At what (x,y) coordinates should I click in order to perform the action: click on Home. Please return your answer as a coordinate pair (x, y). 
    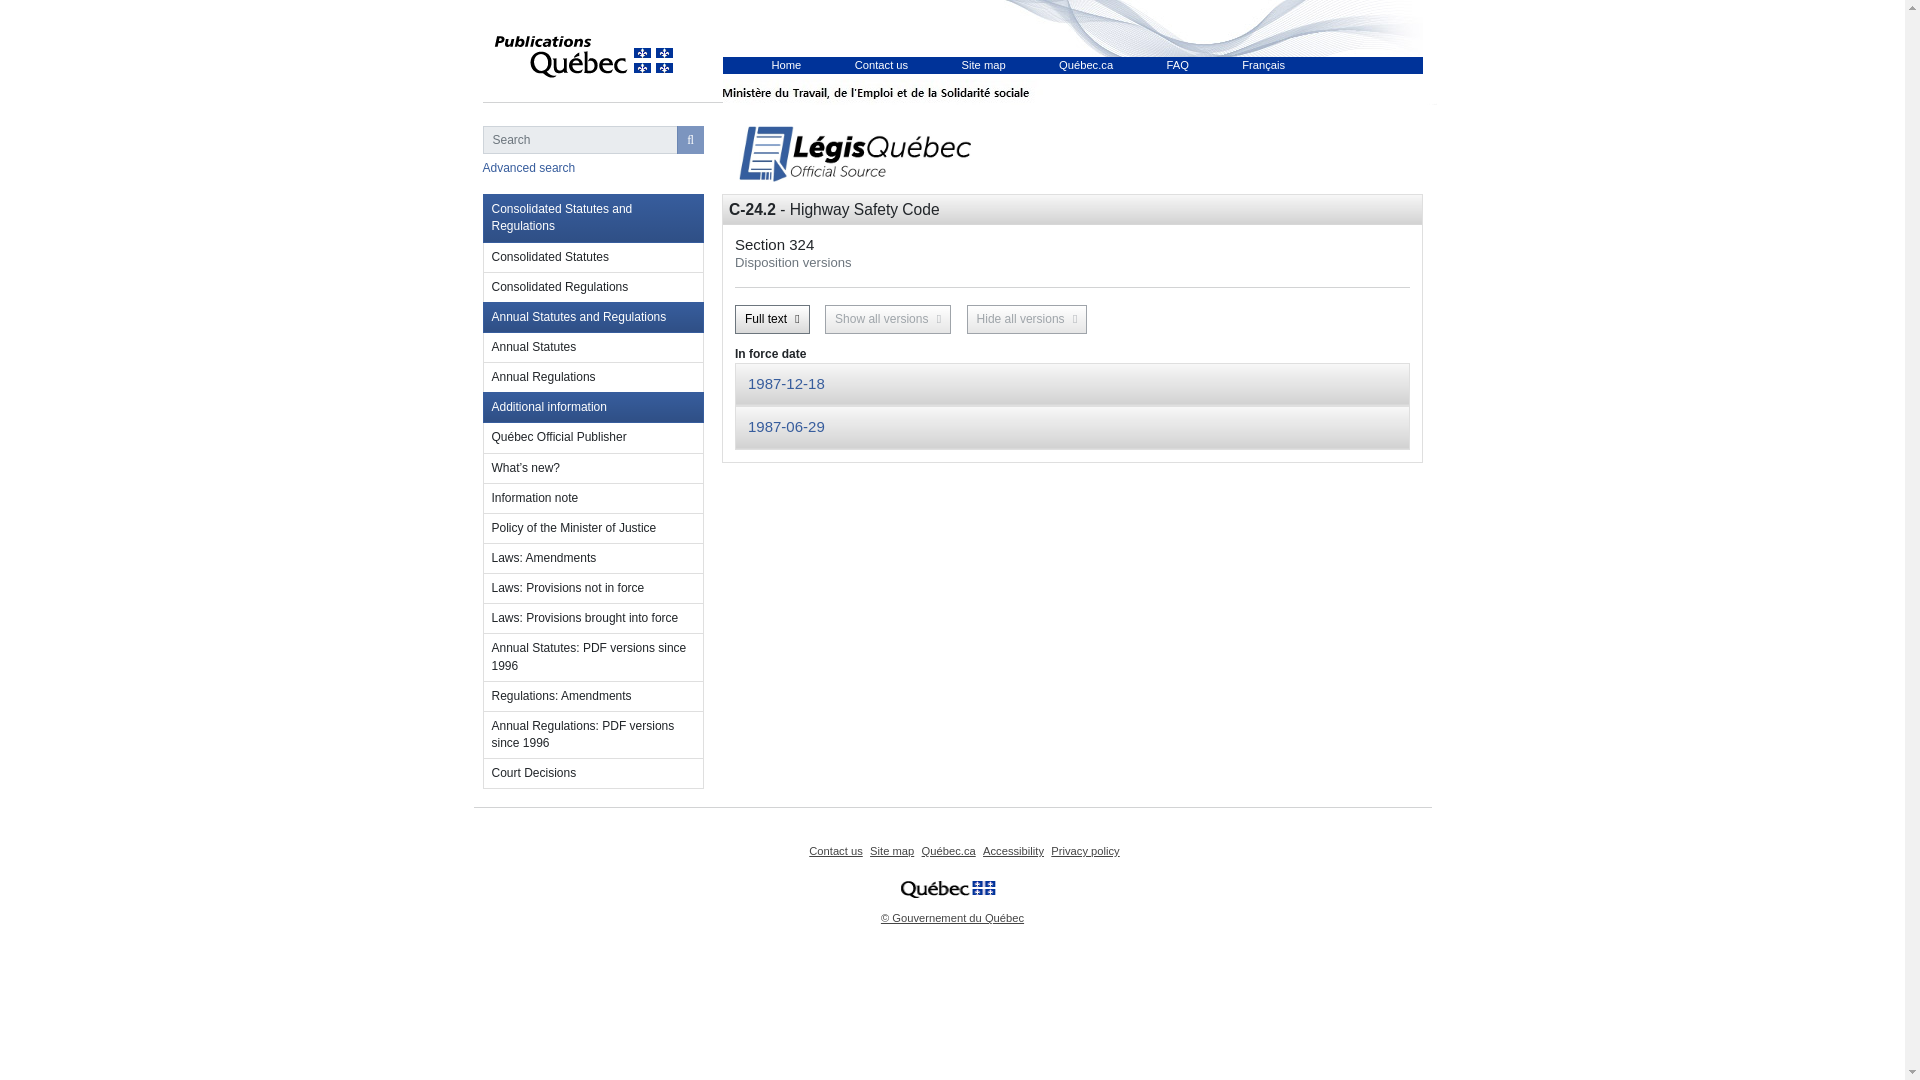
    Looking at the image, I should click on (786, 65).